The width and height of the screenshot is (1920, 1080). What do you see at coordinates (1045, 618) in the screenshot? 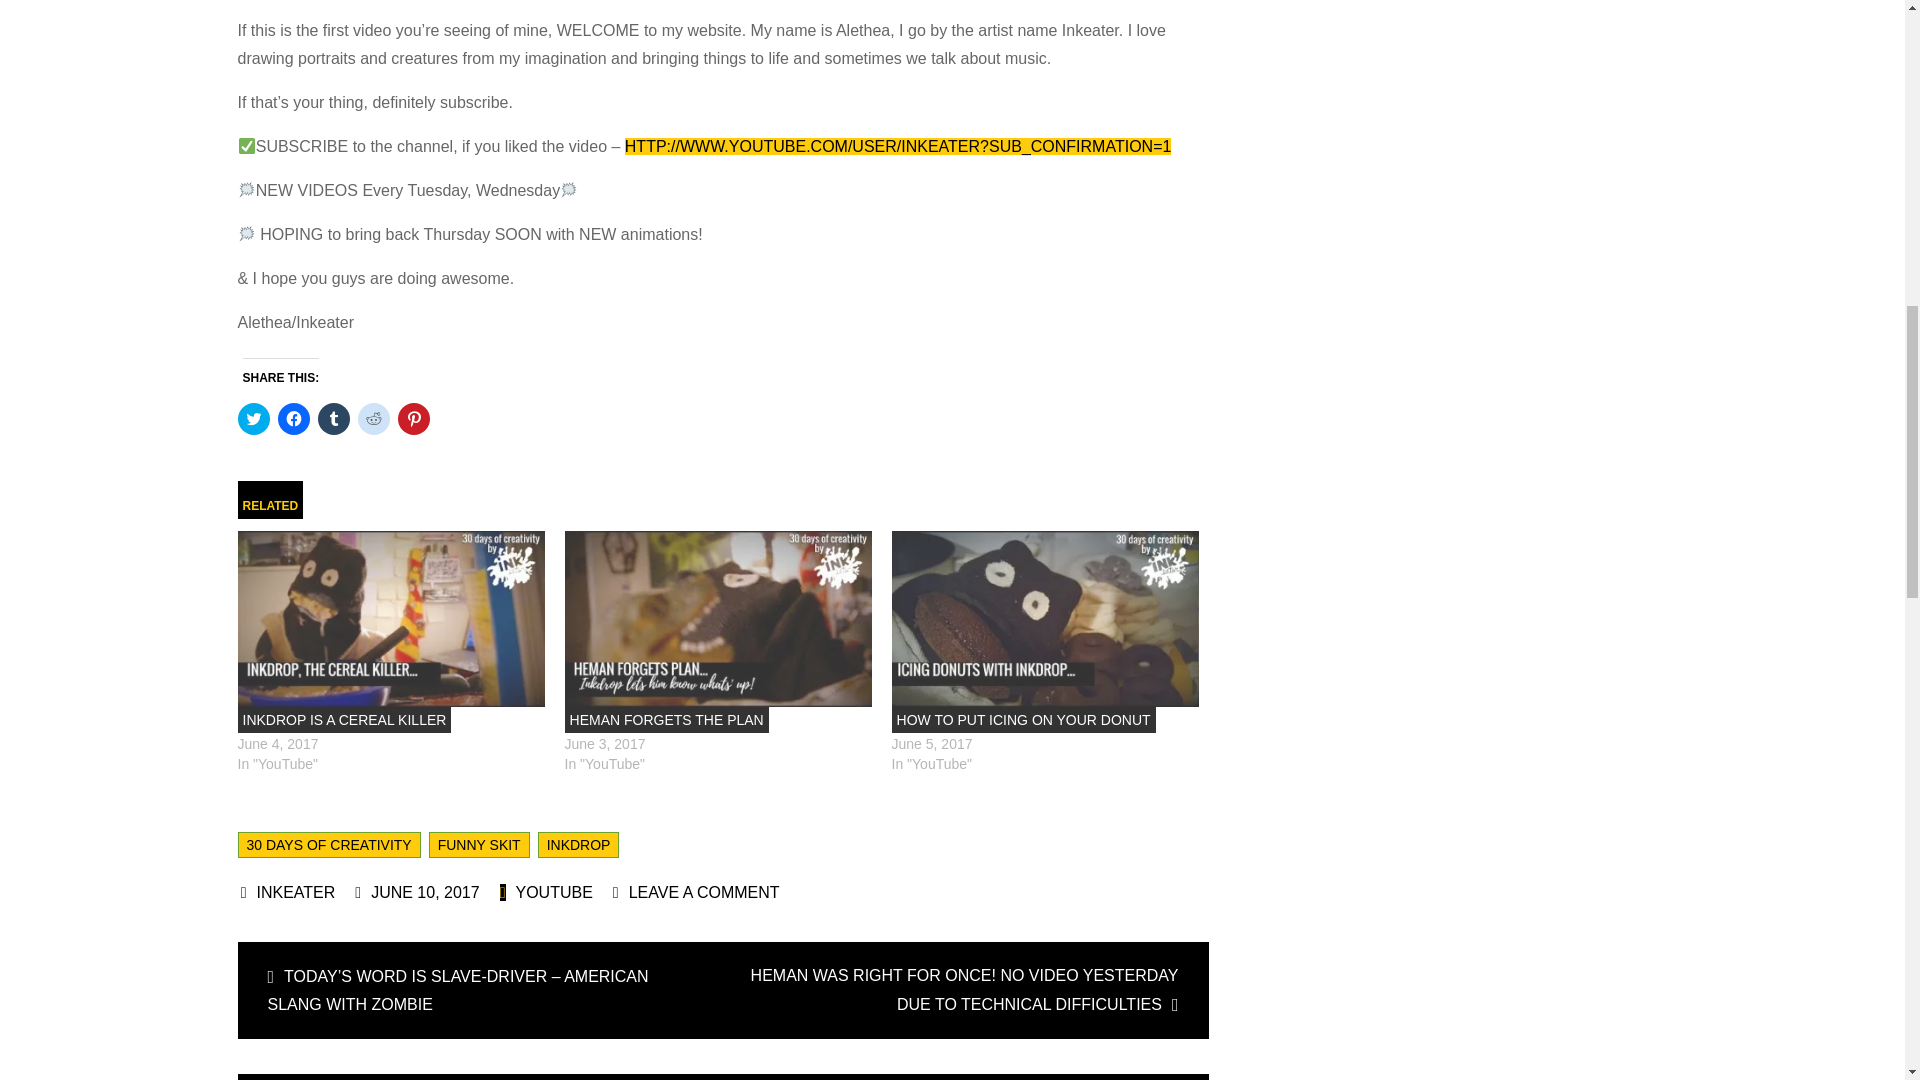
I see `How to Put Icing on Your Donut` at bounding box center [1045, 618].